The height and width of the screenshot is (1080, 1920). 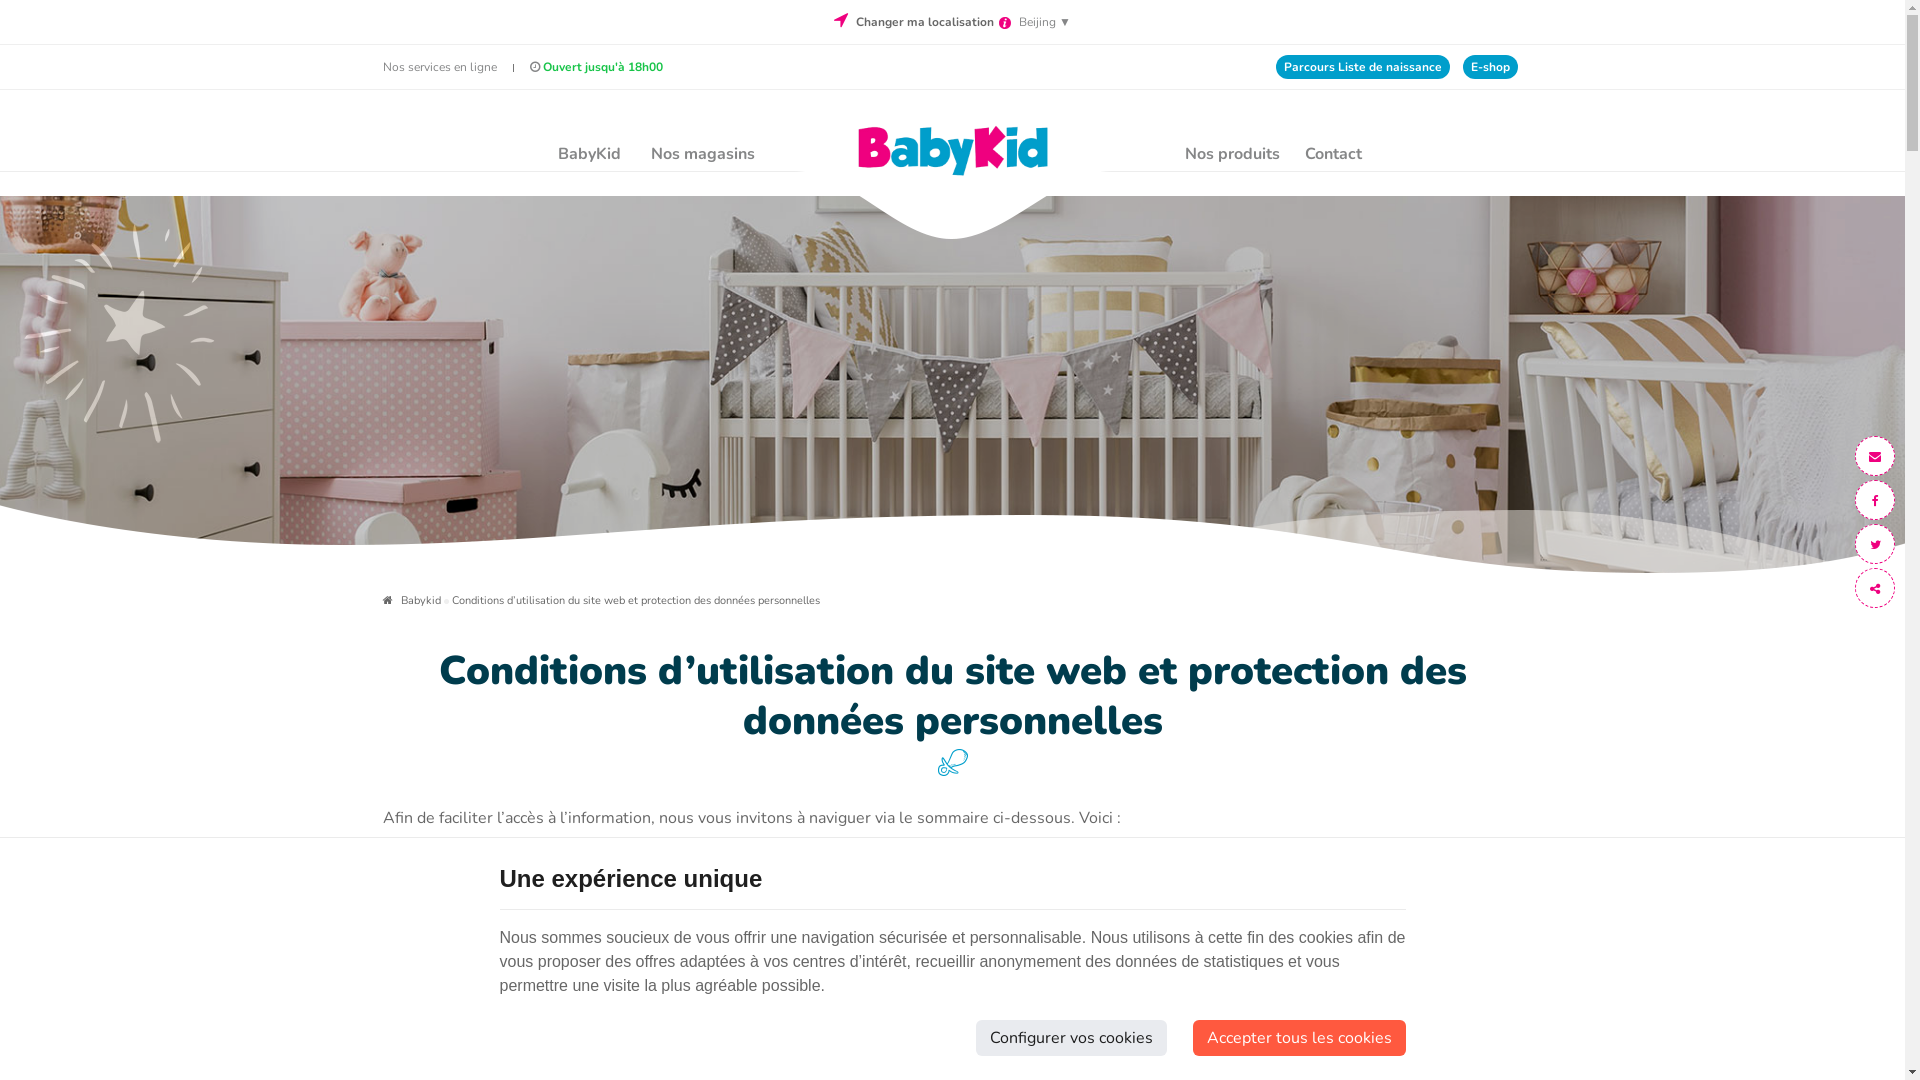 What do you see at coordinates (536, 886) in the screenshot?
I see `Article 2. - Utilisation des Sites` at bounding box center [536, 886].